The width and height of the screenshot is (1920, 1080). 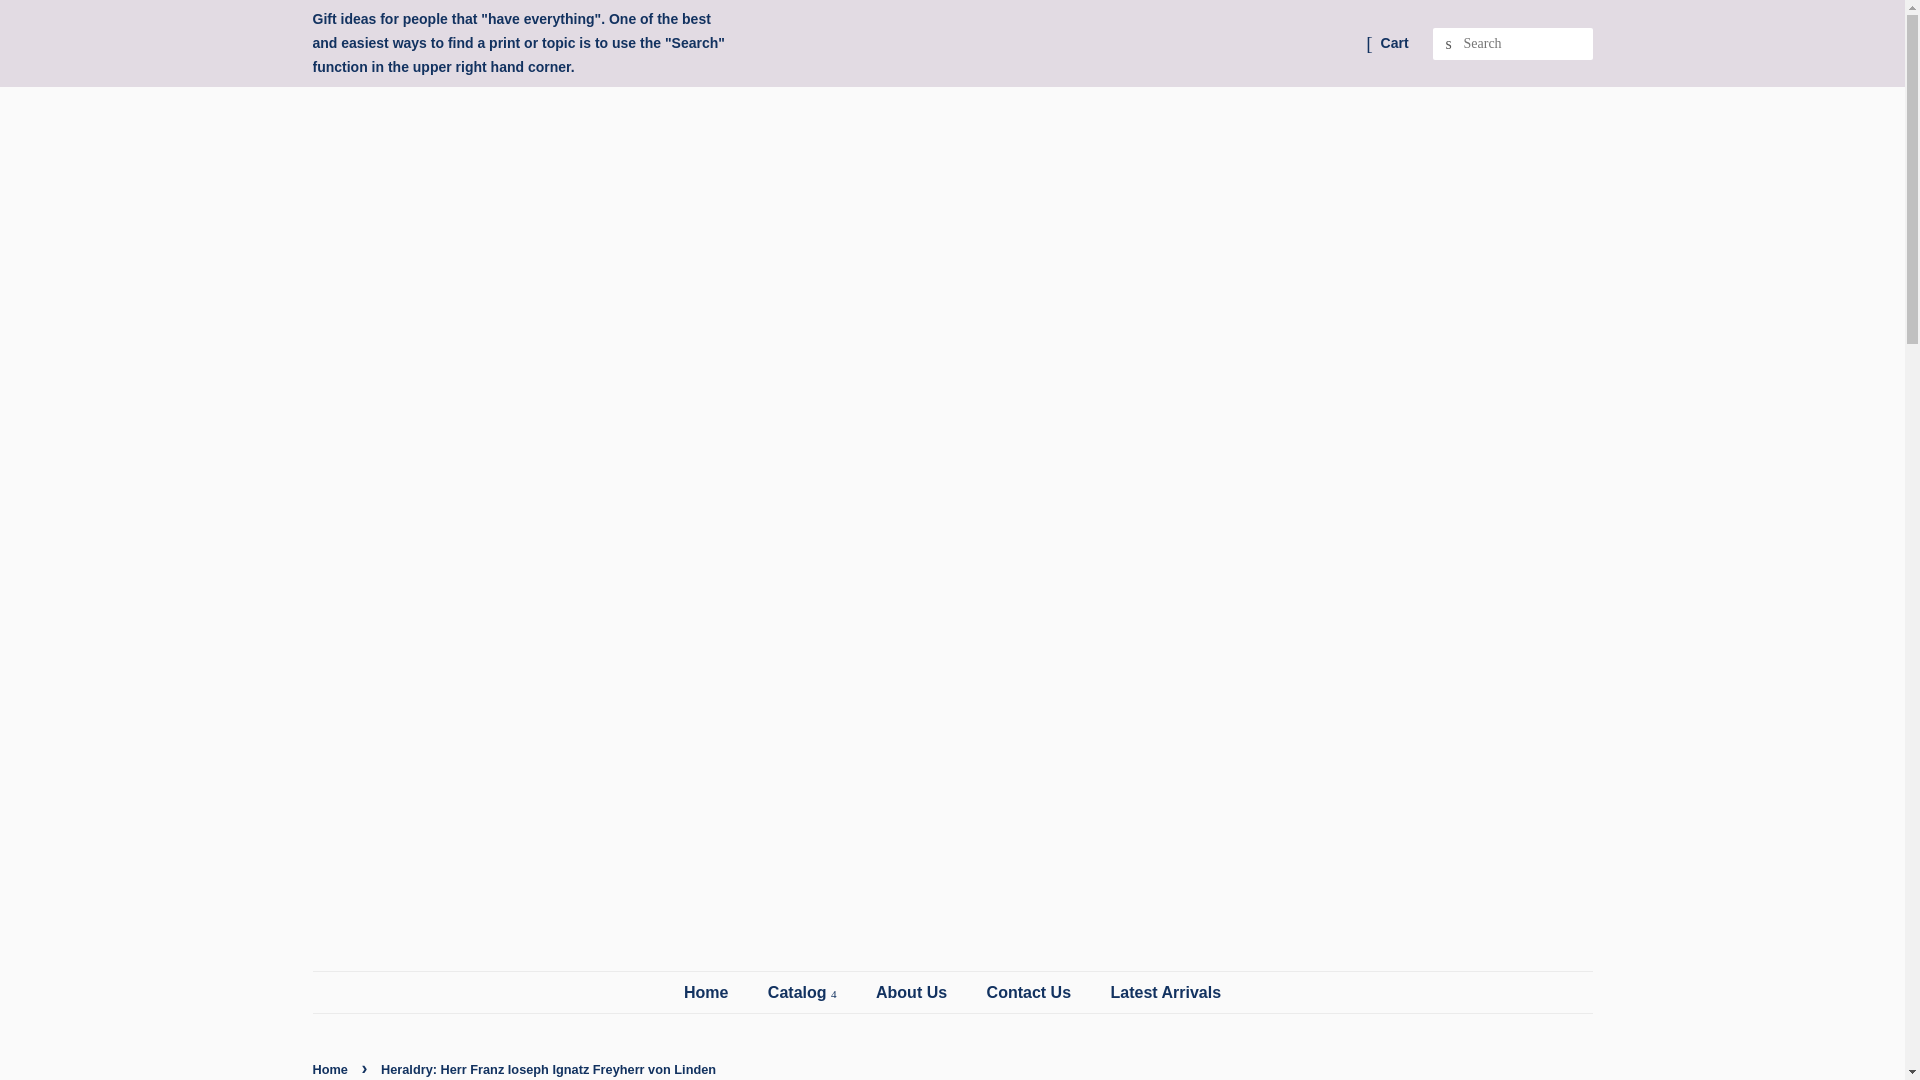 I want to click on Cart, so click(x=1394, y=44).